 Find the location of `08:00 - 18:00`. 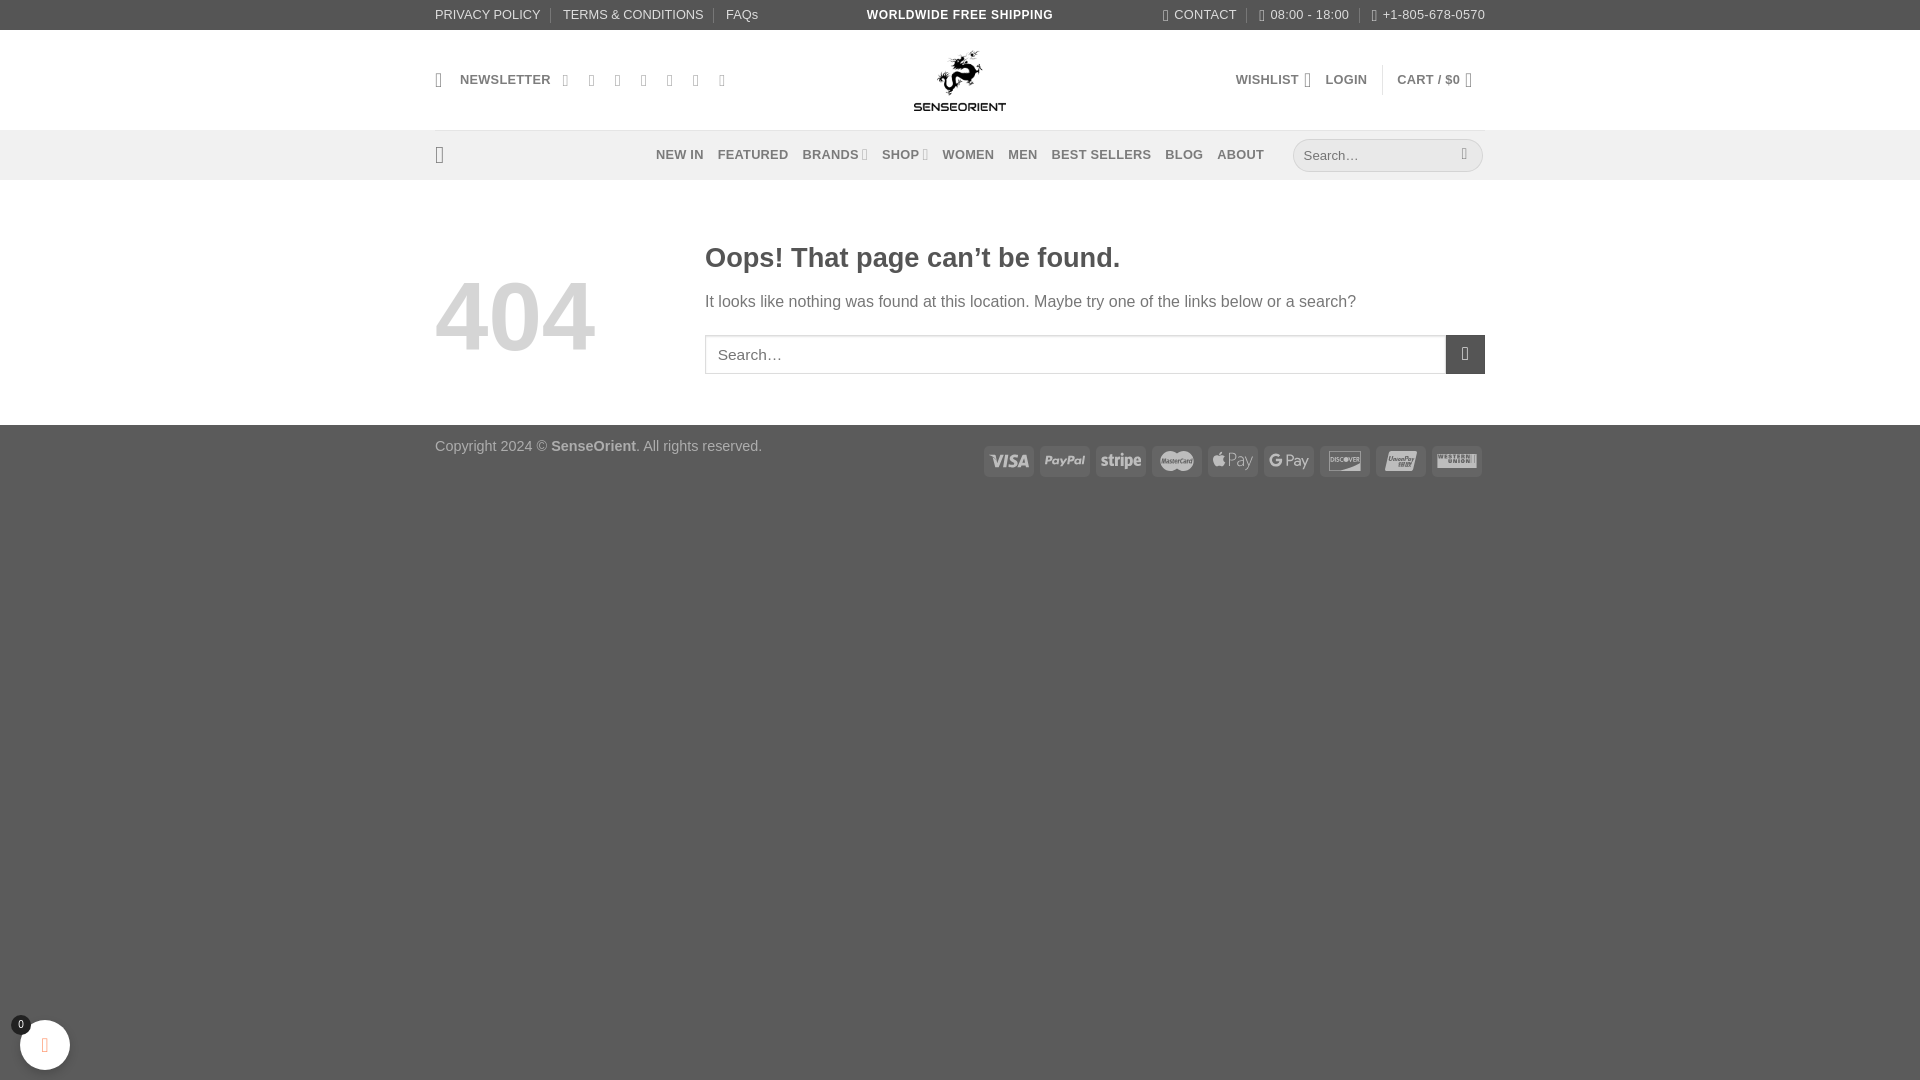

08:00 - 18:00 is located at coordinates (1304, 15).